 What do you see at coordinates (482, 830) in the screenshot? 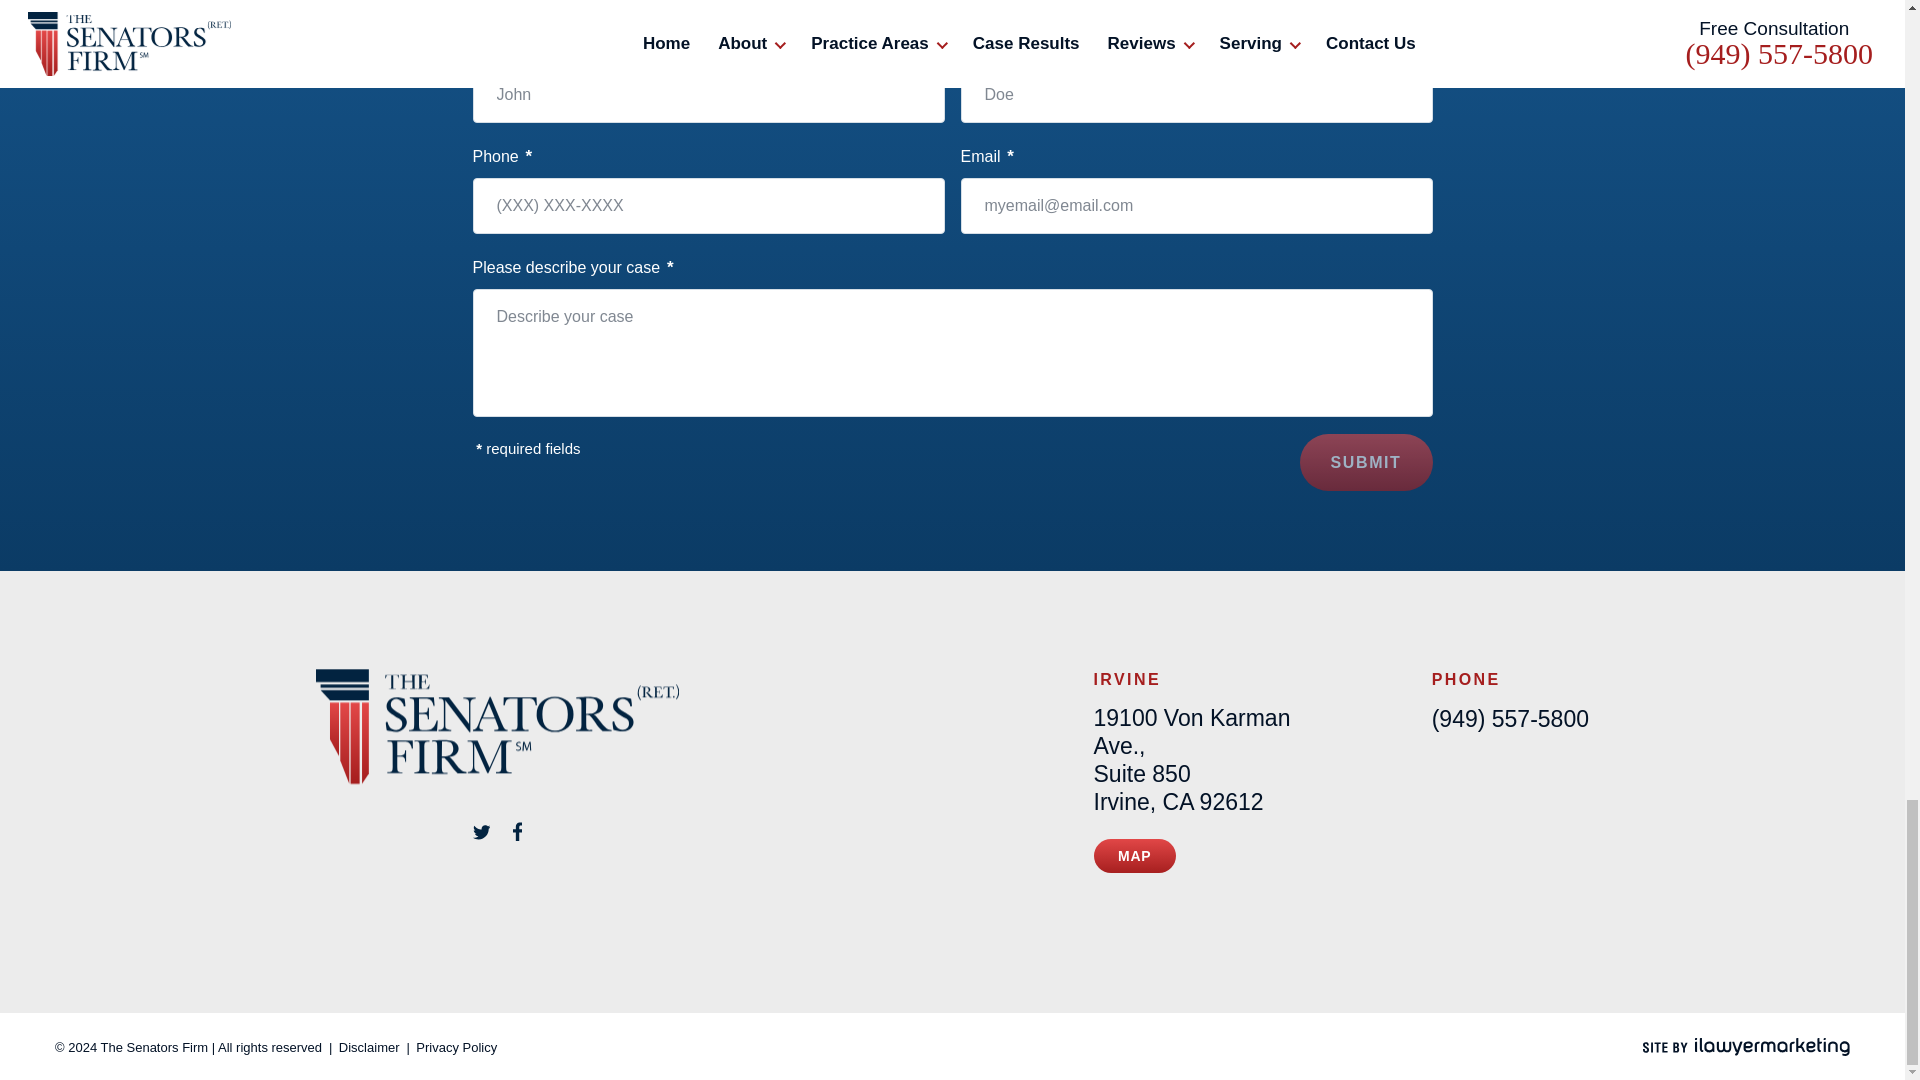
I see `Twitter` at bounding box center [482, 830].